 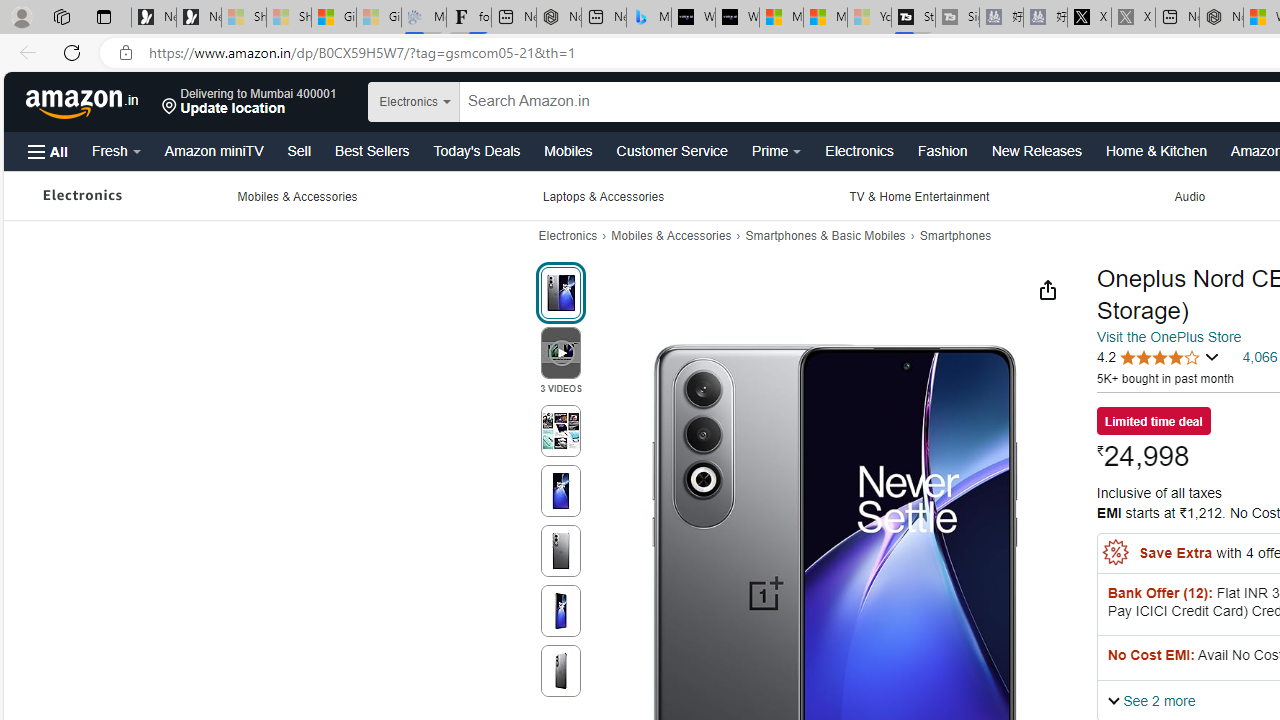 I want to click on What's the best AI voice generator? - voice.ai, so click(x=737, y=18).